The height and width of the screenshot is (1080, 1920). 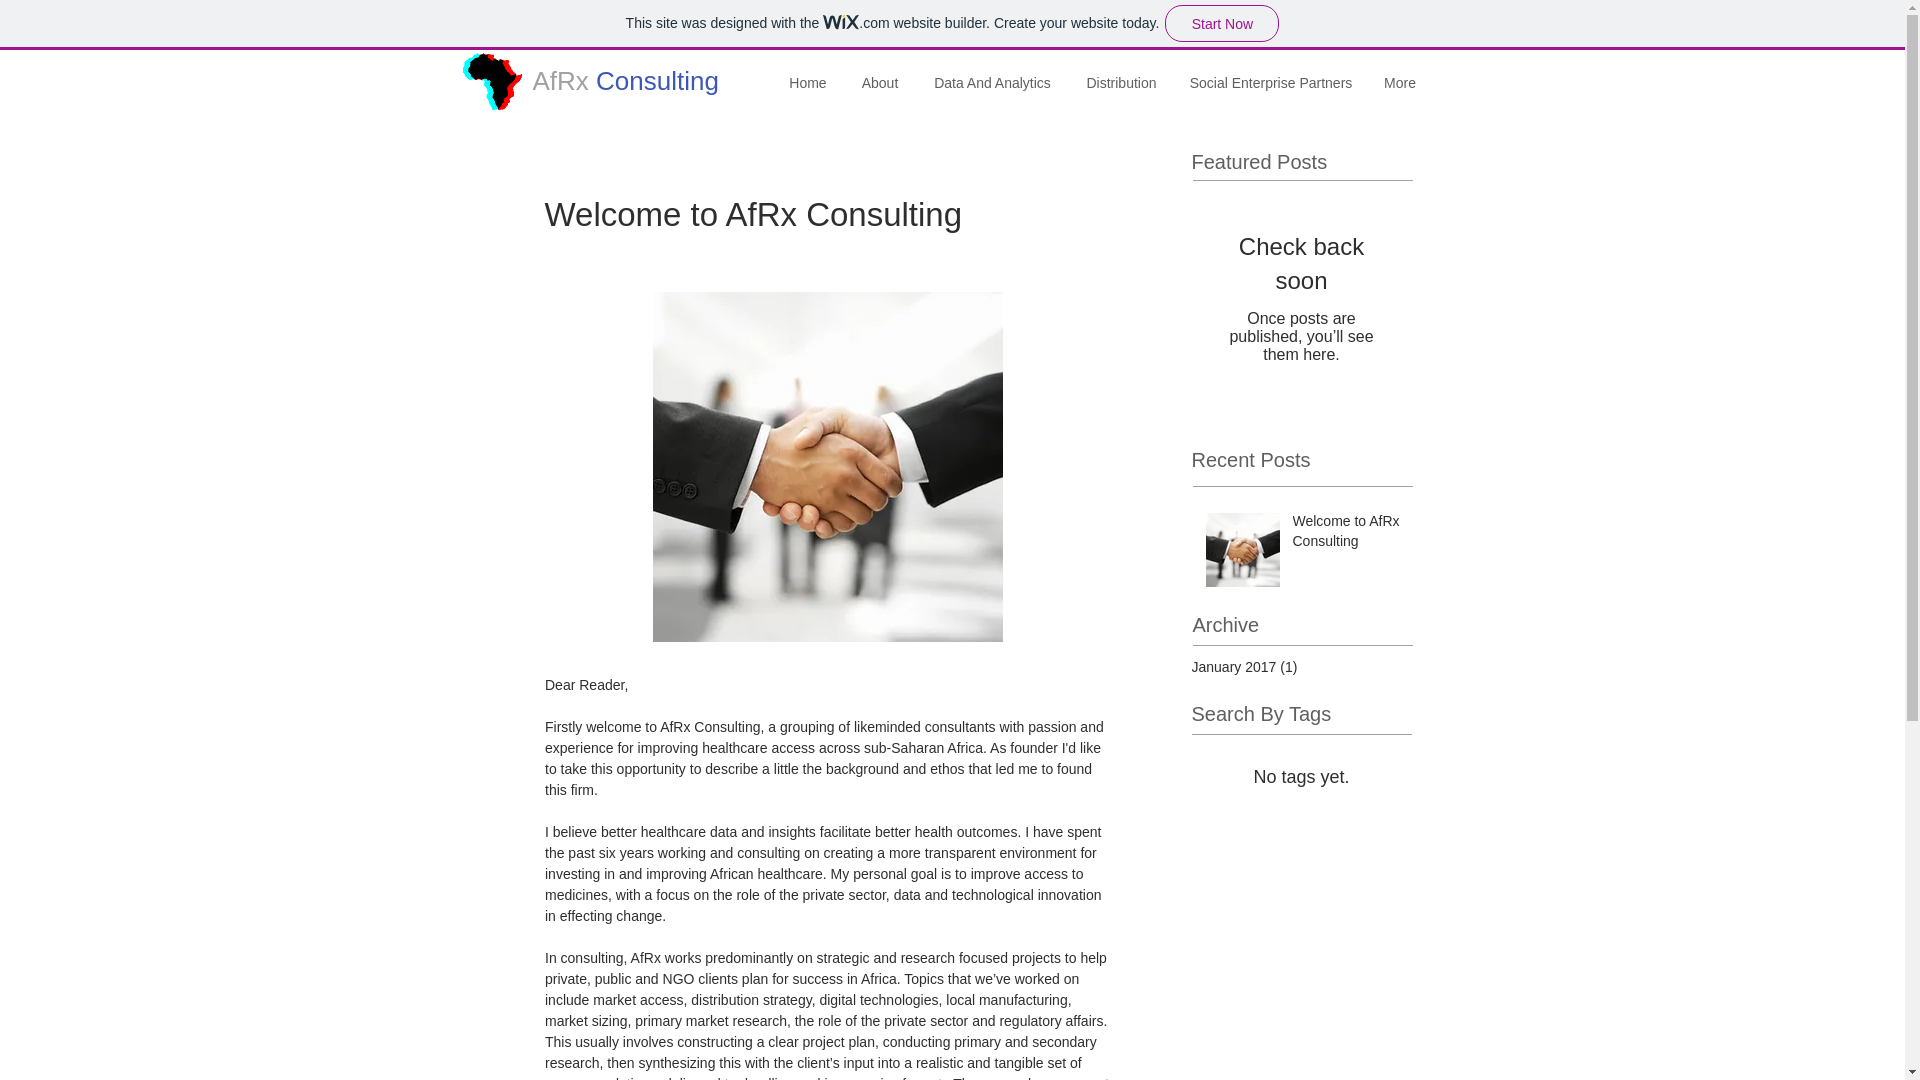 What do you see at coordinates (880, 84) in the screenshot?
I see `About` at bounding box center [880, 84].